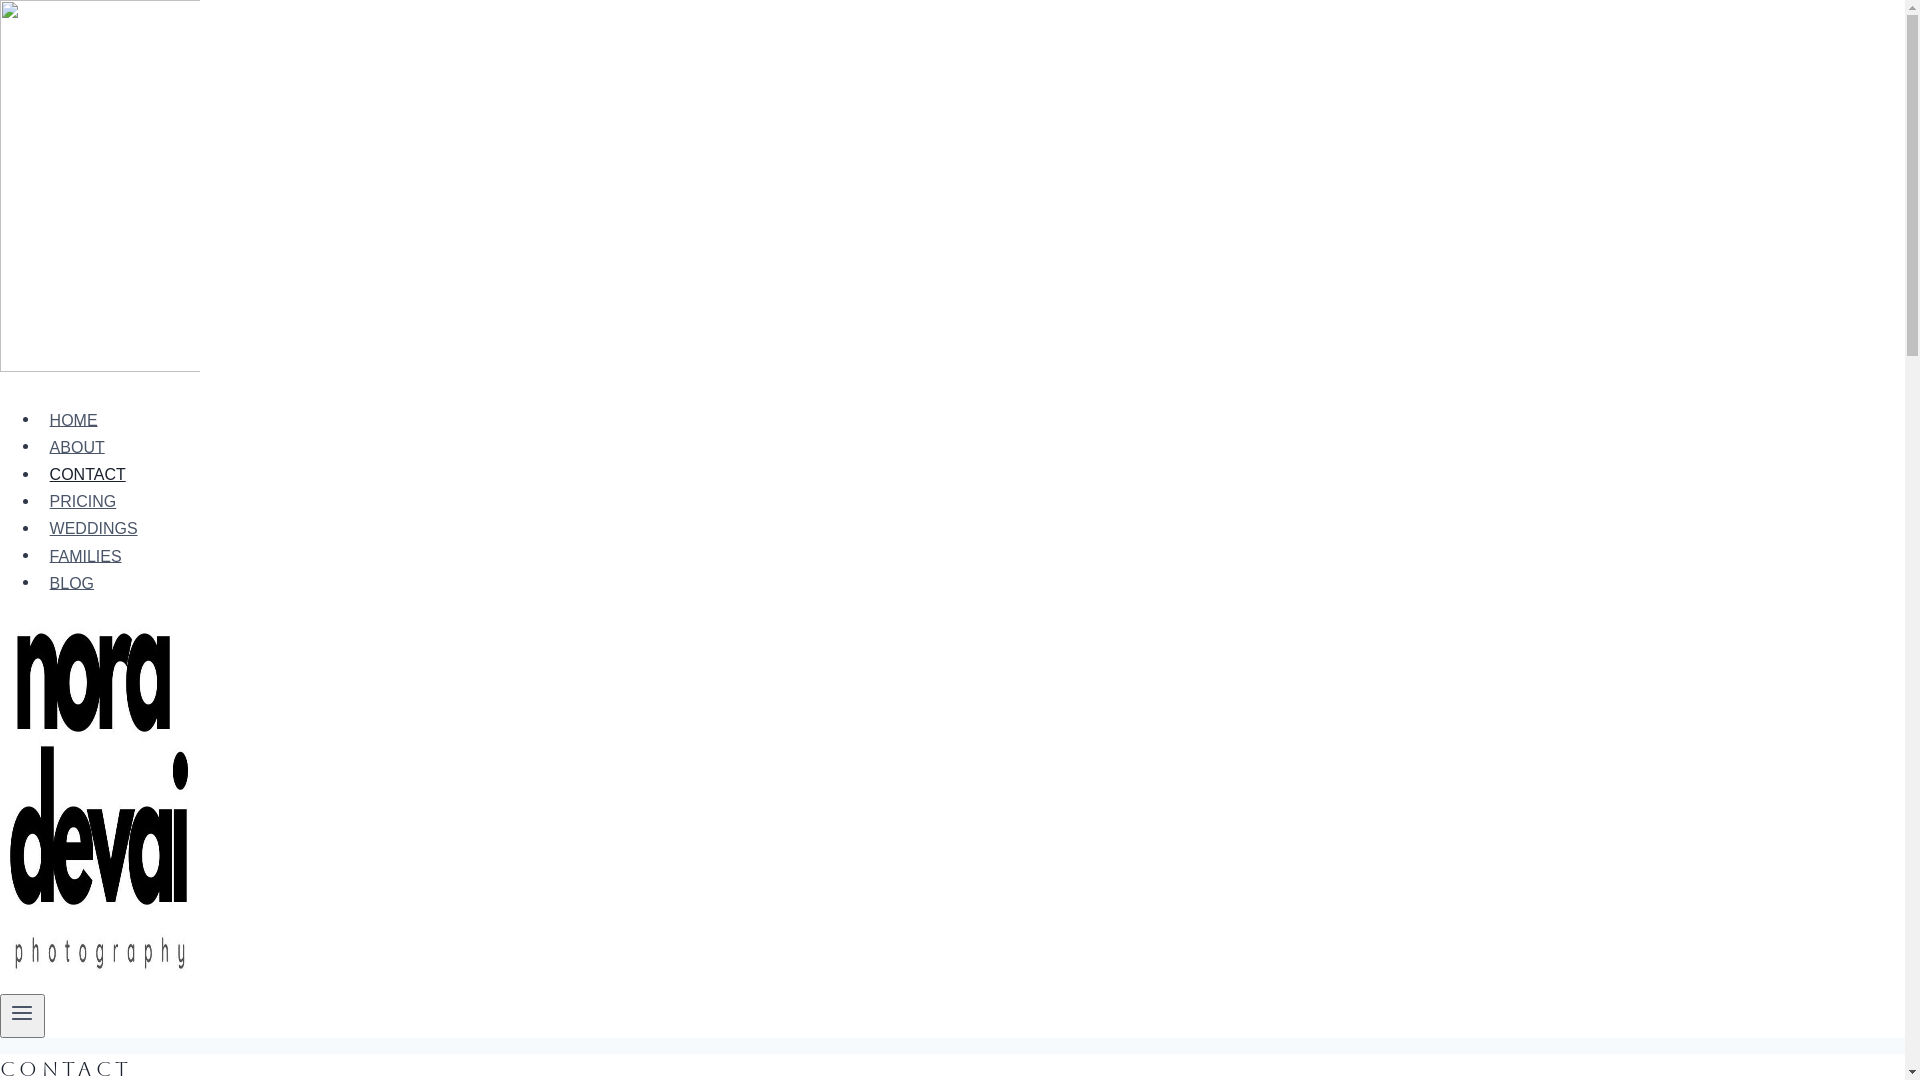 This screenshot has height=1080, width=1920. Describe the element at coordinates (74, 420) in the screenshot. I see `HOME` at that location.